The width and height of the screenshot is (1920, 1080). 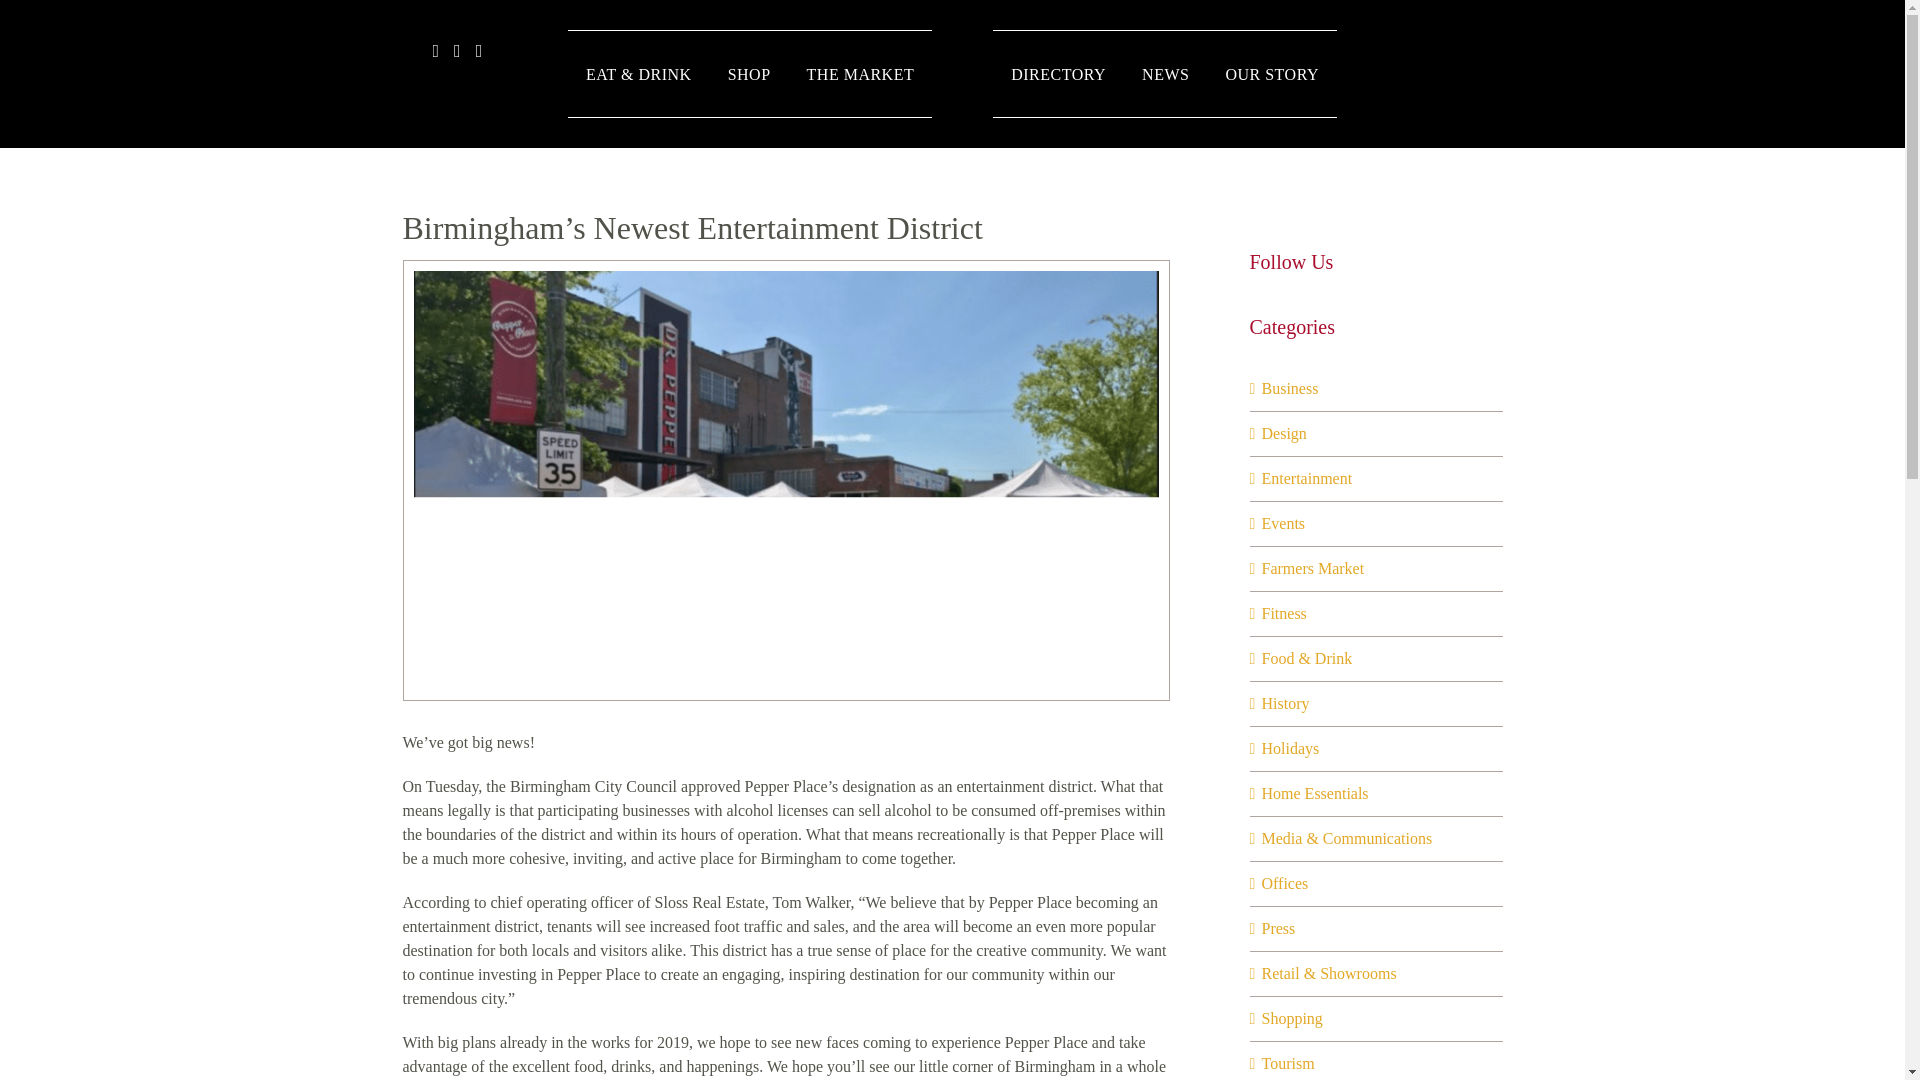 I want to click on OUR STORY, so click(x=1272, y=74).